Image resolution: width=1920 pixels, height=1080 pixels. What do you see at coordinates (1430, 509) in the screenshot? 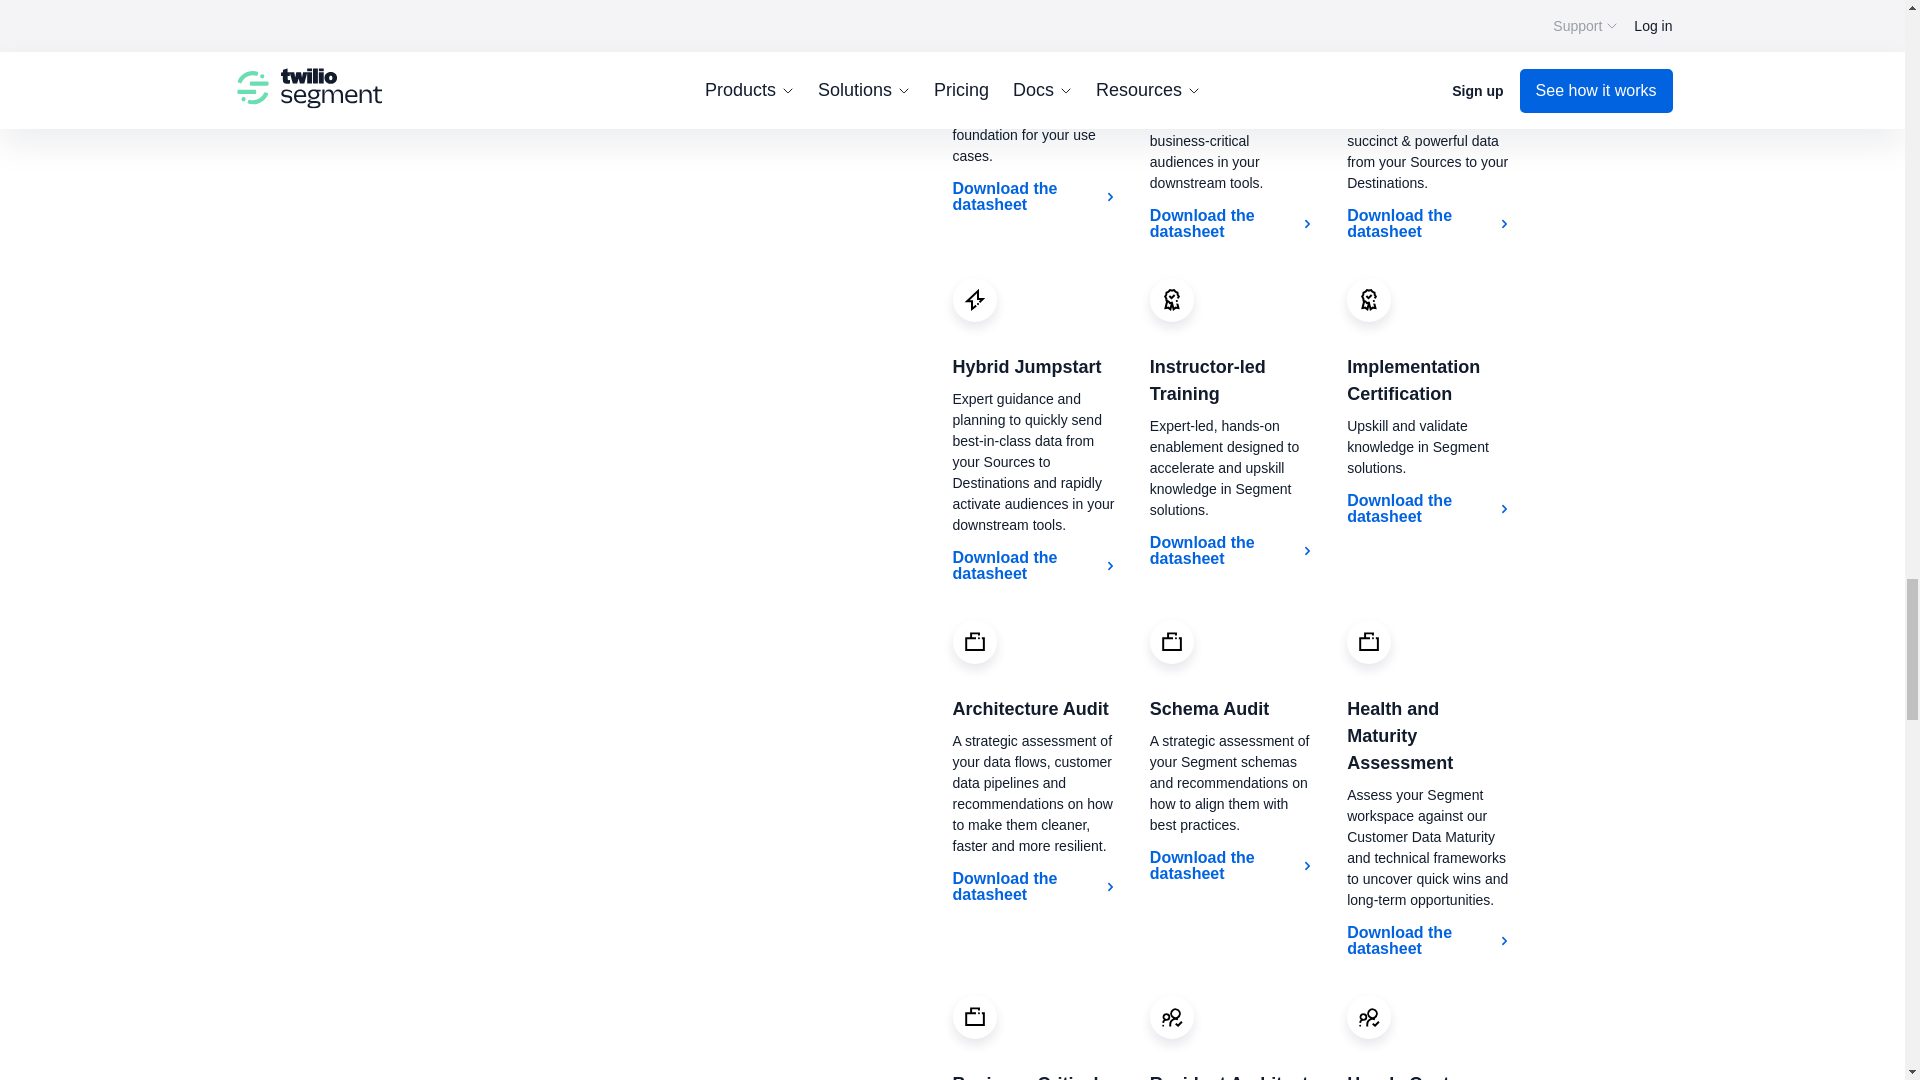
I see `Download the datasheet` at bounding box center [1430, 509].